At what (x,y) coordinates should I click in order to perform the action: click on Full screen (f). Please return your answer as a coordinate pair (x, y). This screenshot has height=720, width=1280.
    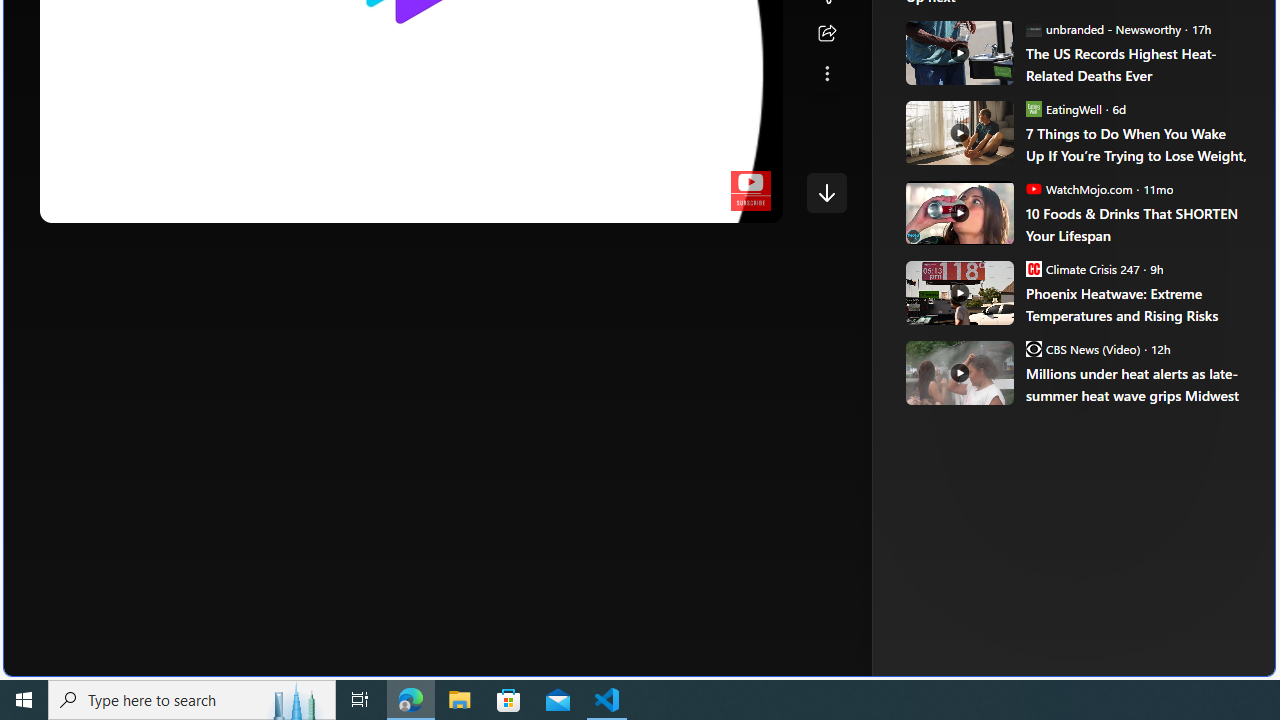
    Looking at the image, I should click on (750, 202).